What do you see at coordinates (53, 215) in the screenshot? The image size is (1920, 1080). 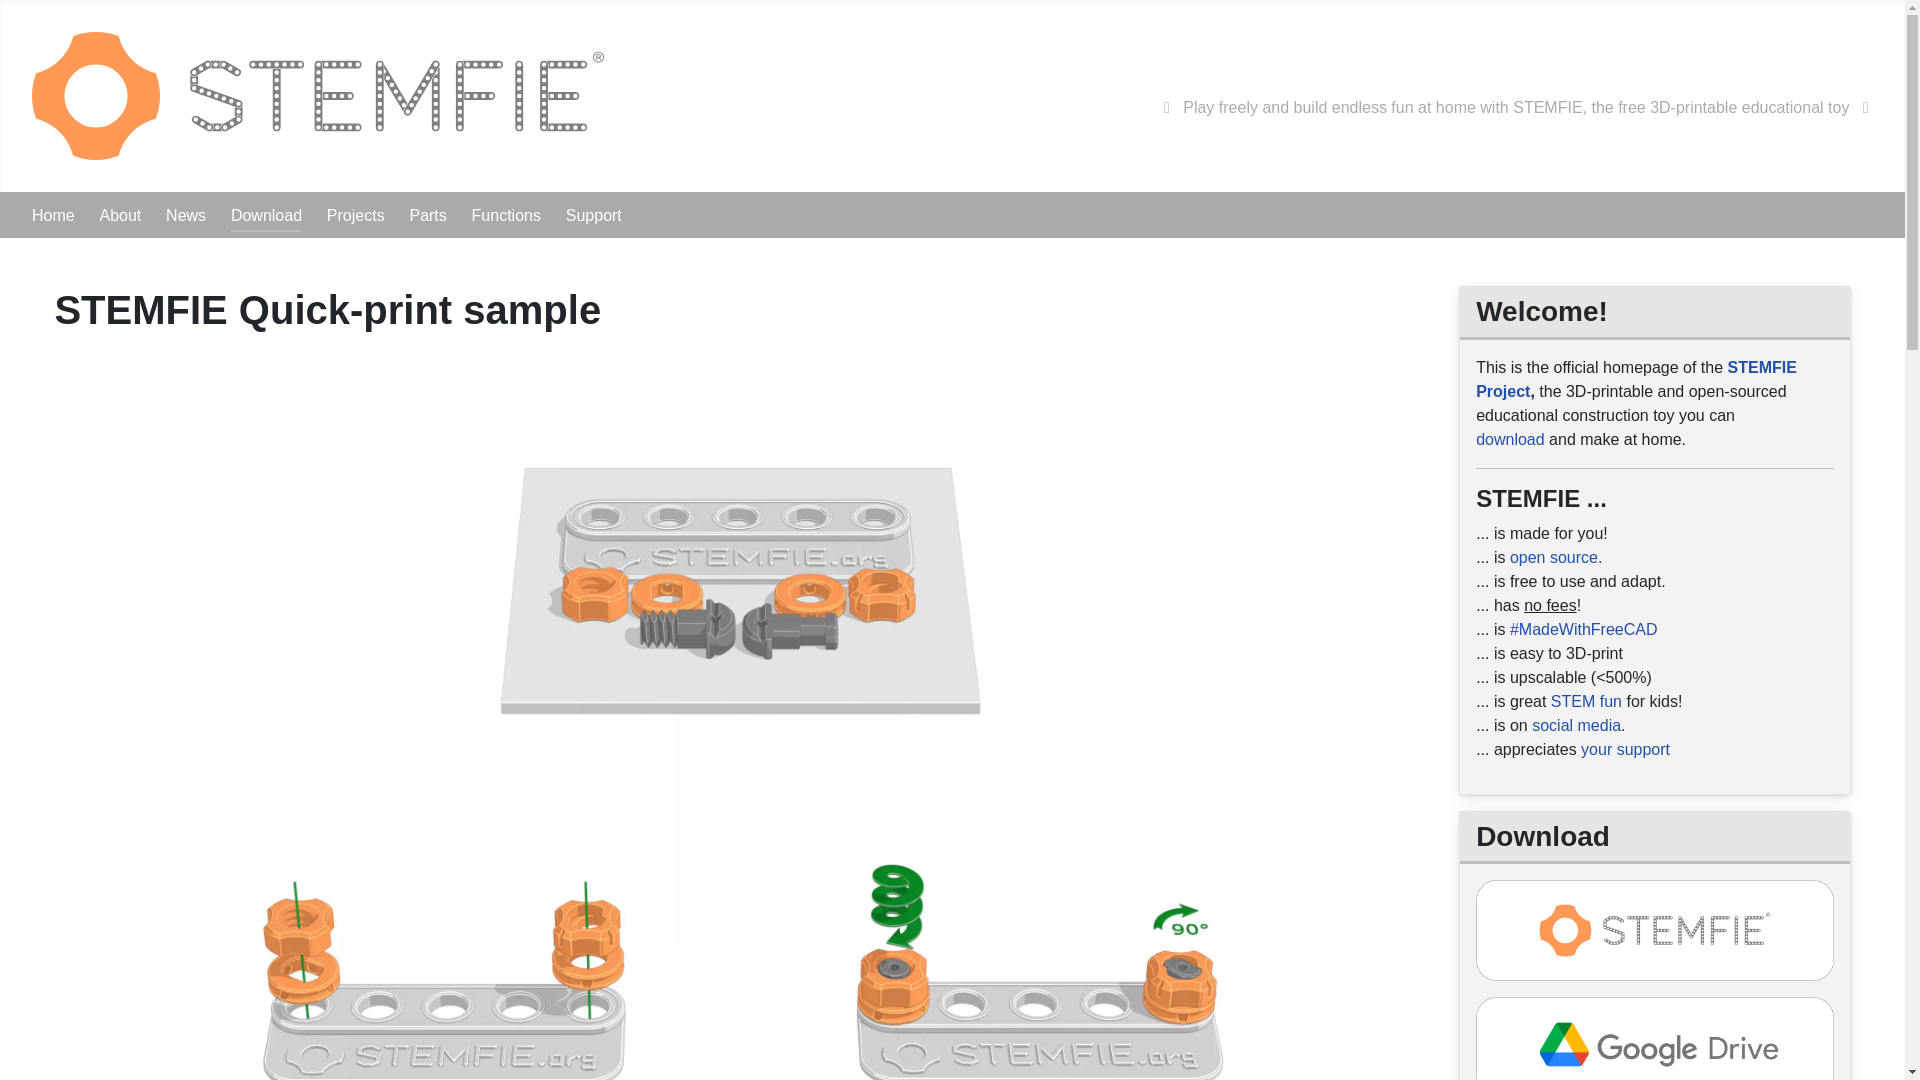 I see `Home` at bounding box center [53, 215].